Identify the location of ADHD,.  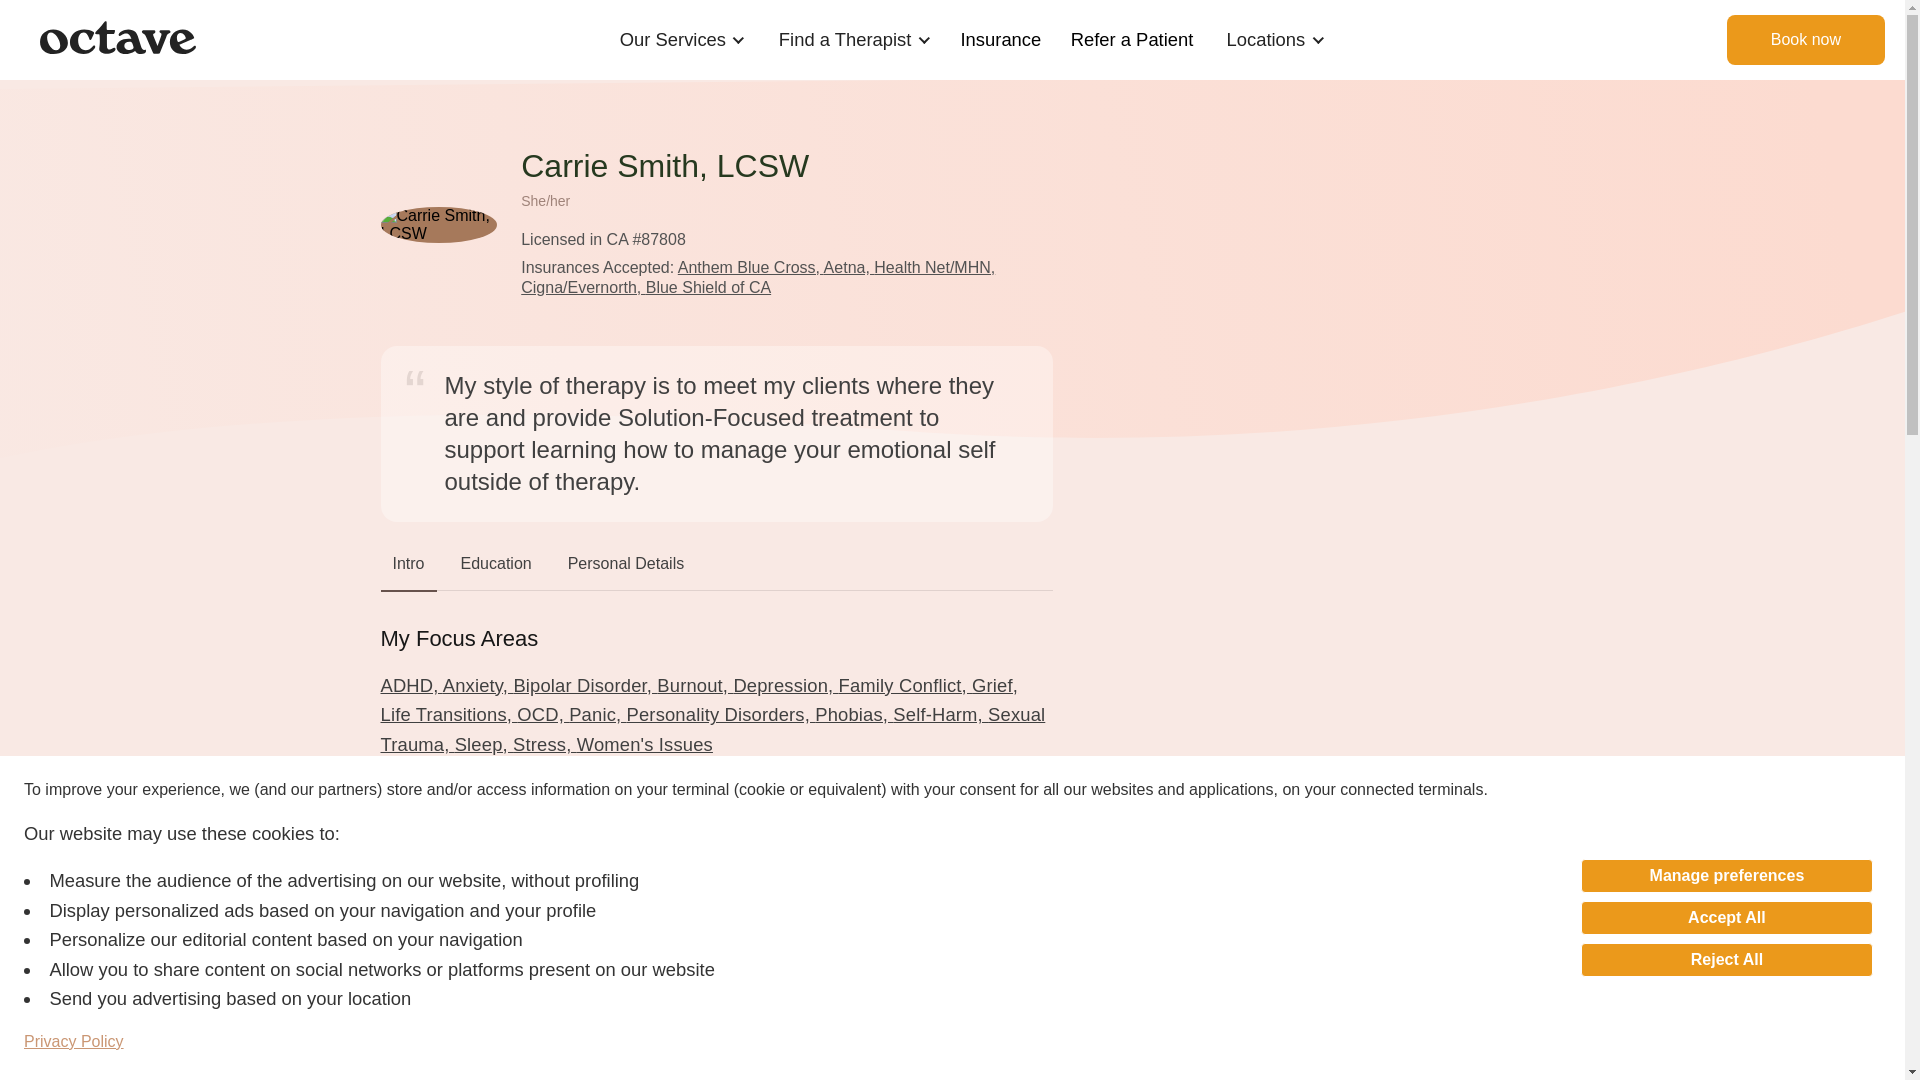
(410, 685).